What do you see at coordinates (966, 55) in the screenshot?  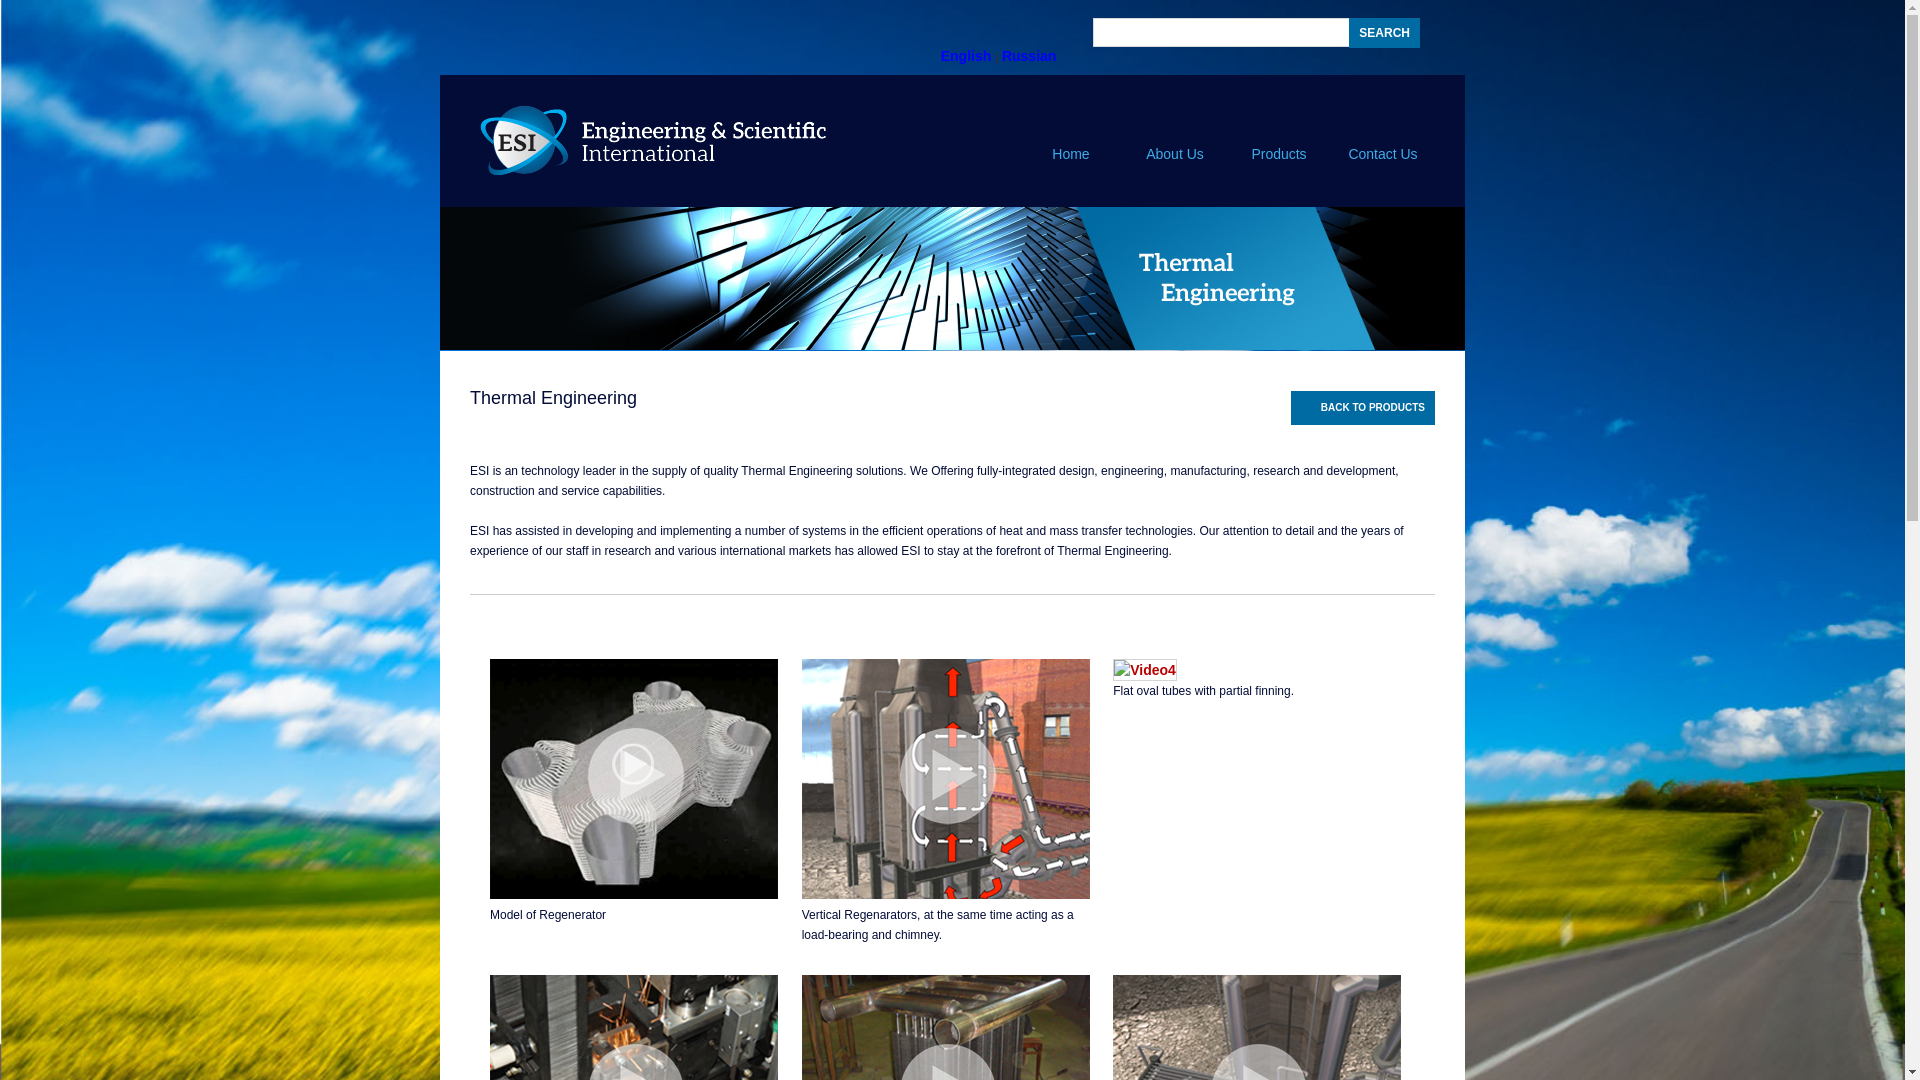 I see `English` at bounding box center [966, 55].